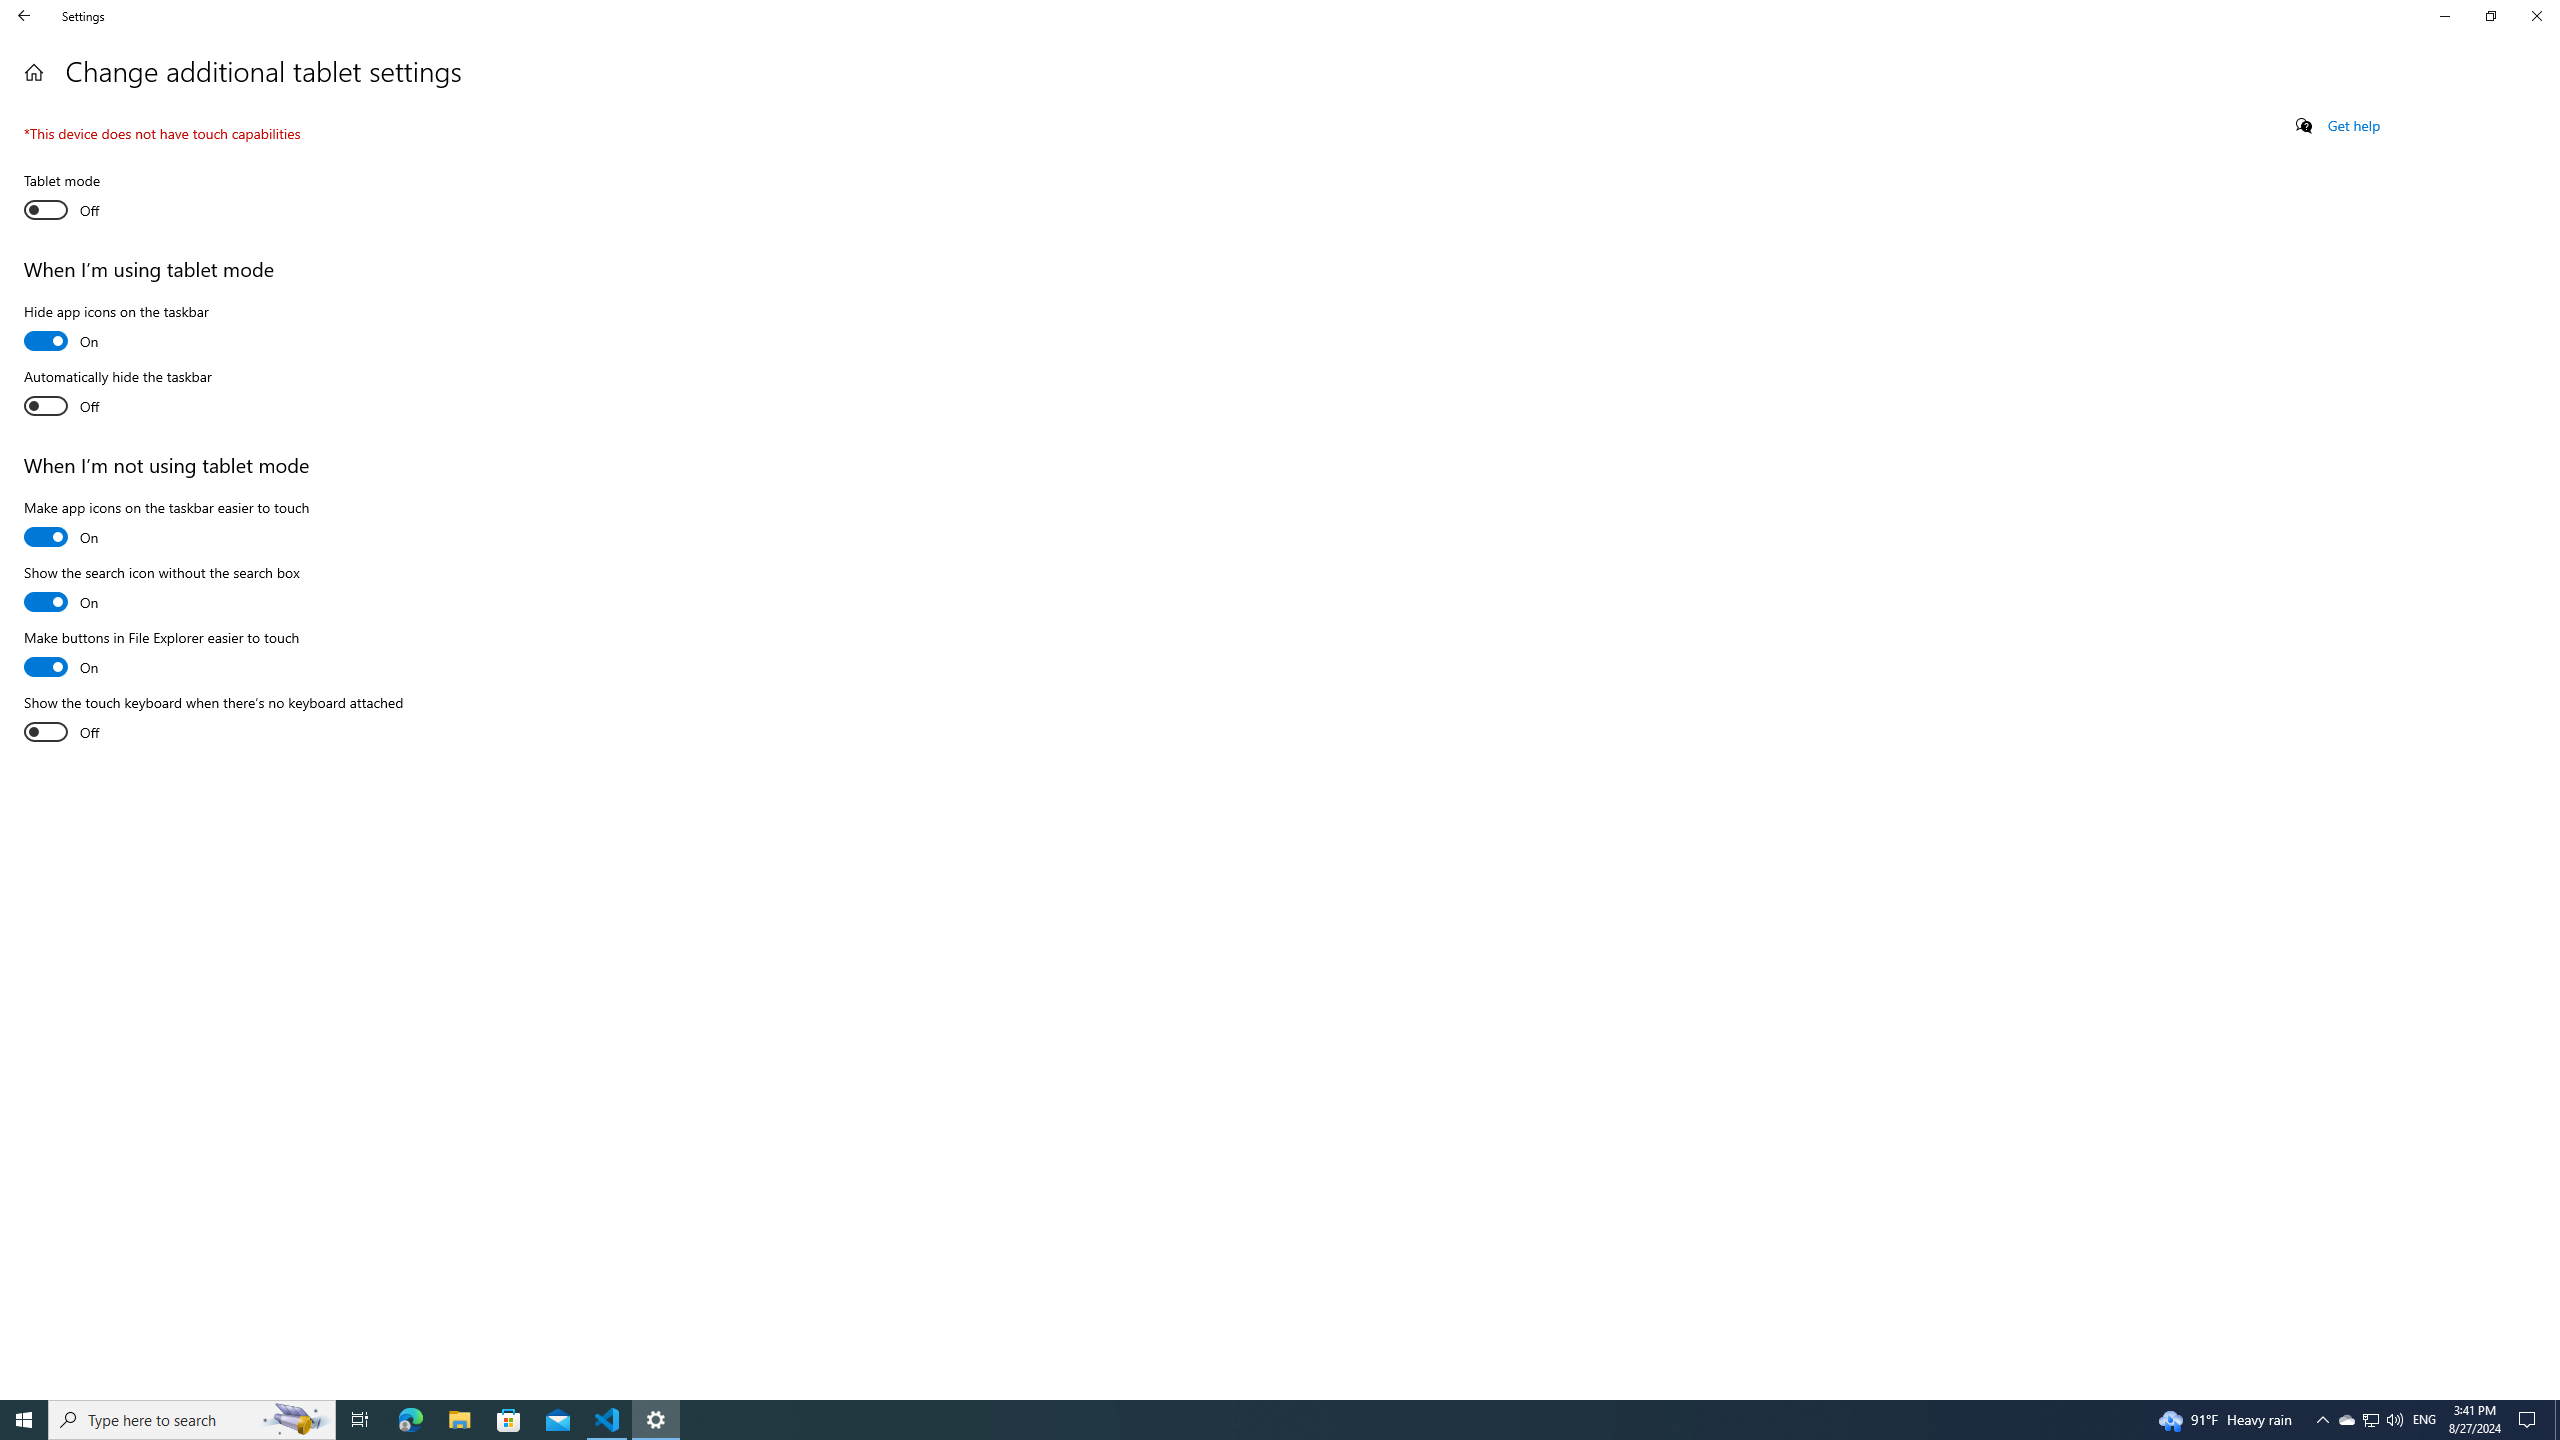 Image resolution: width=2560 pixels, height=1440 pixels. What do you see at coordinates (656, 1420) in the screenshot?
I see `Settings - 1 running window` at bounding box center [656, 1420].